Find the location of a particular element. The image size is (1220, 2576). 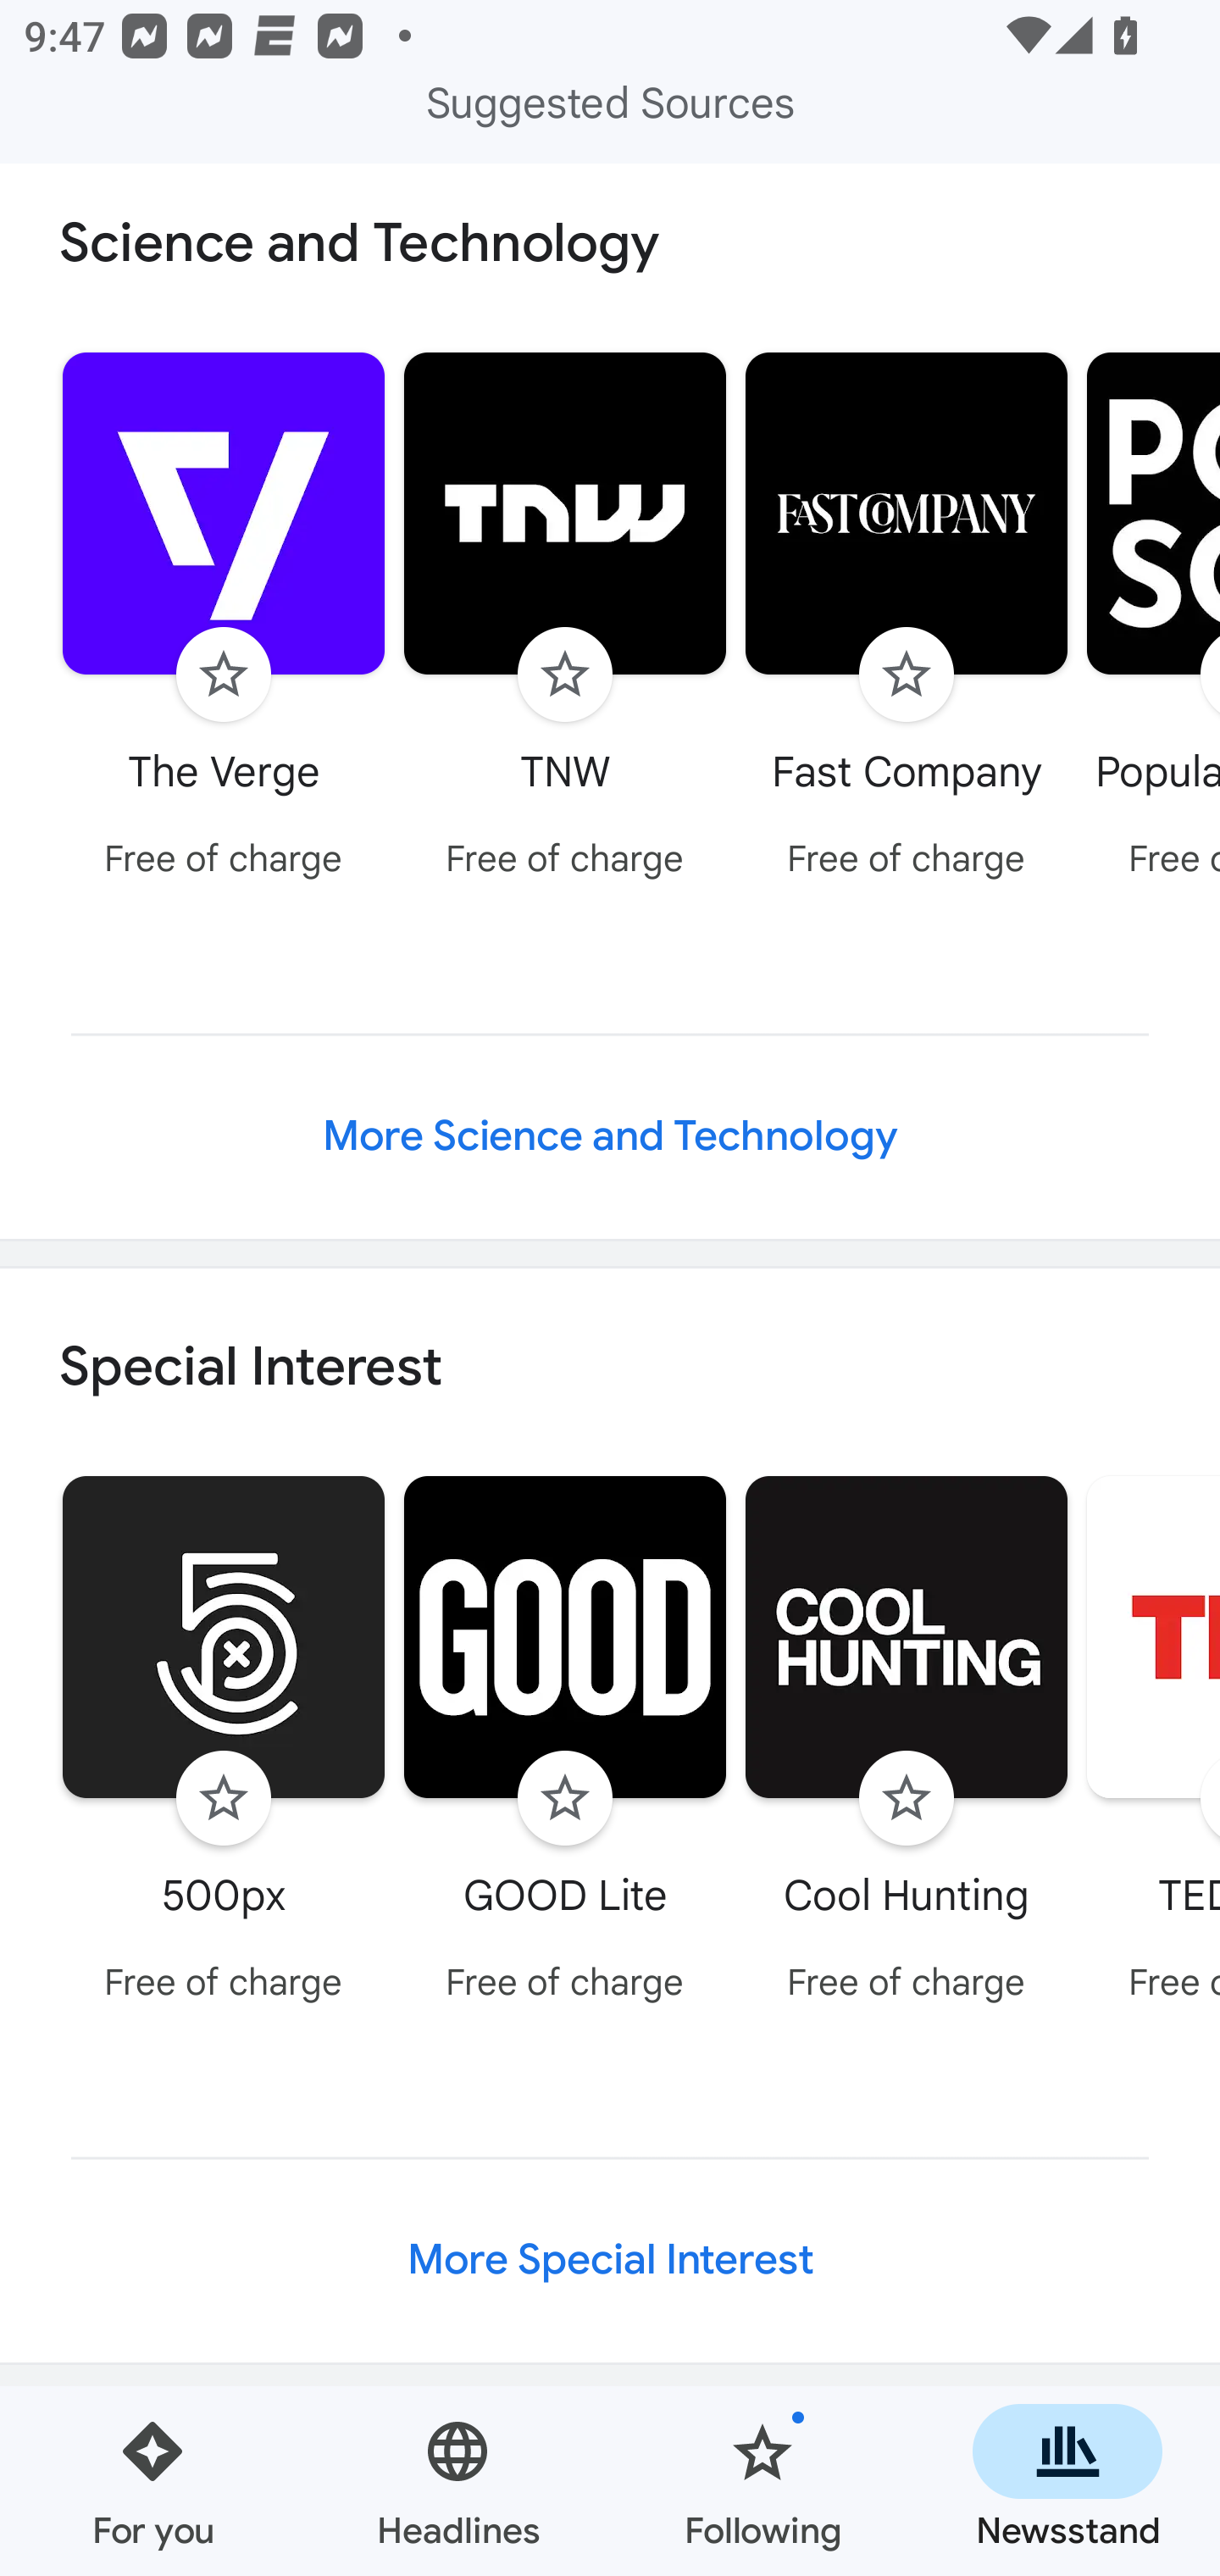

Following is located at coordinates (762, 2481).